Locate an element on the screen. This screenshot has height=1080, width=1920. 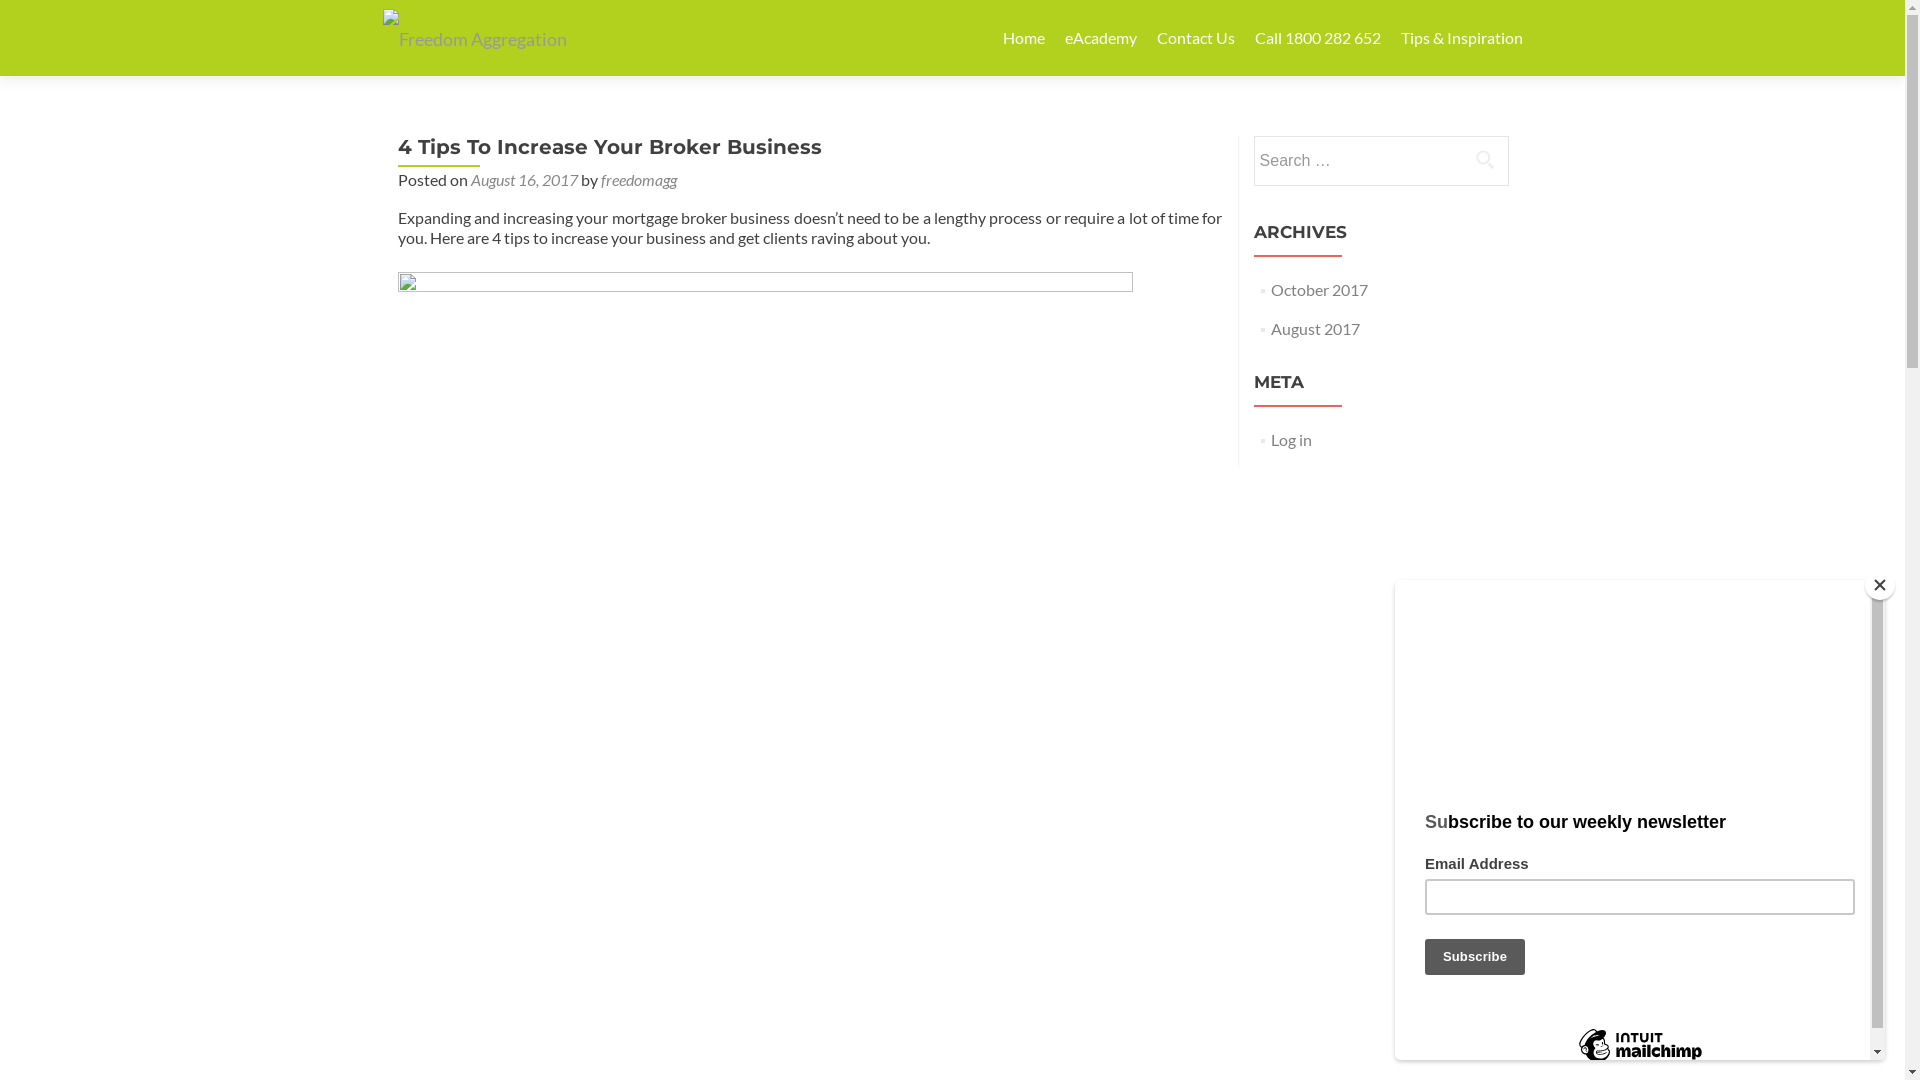
Log in is located at coordinates (1292, 440).